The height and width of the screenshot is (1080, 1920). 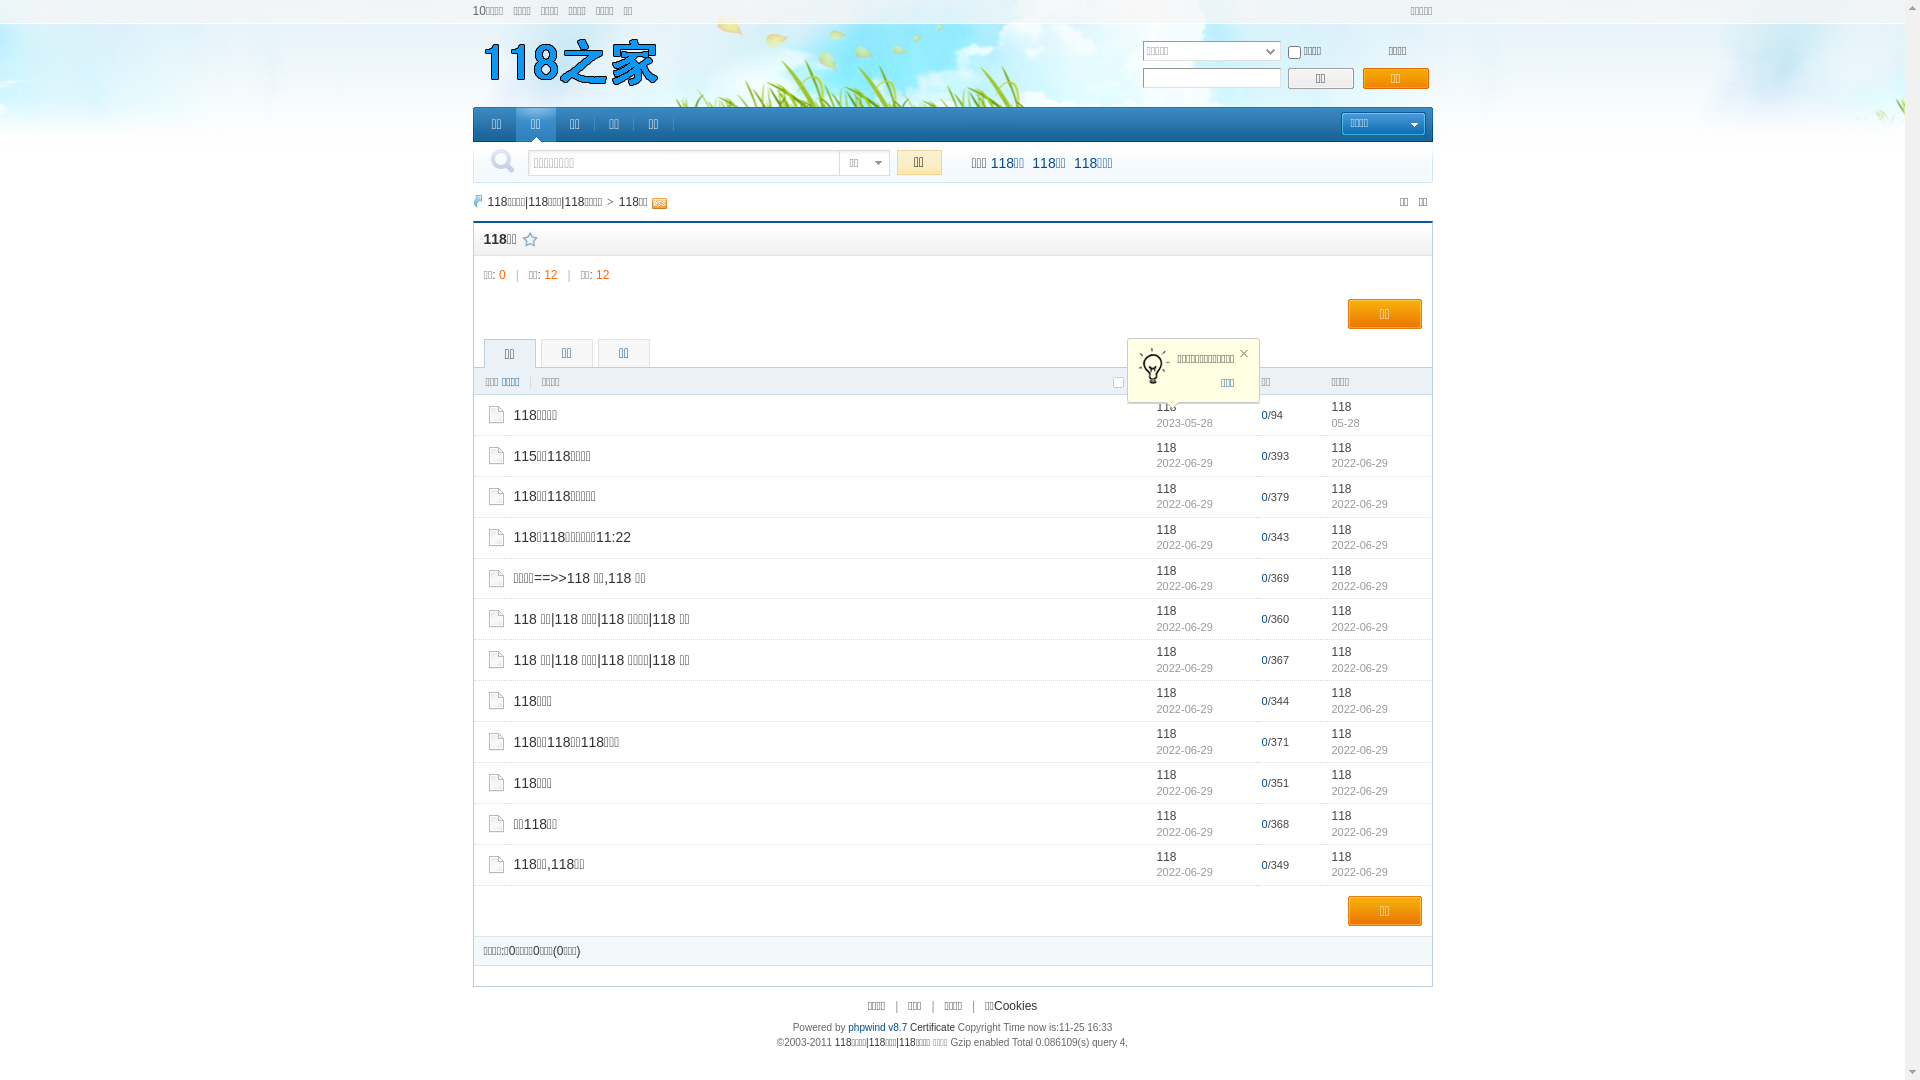 I want to click on 118, so click(x=1342, y=571).